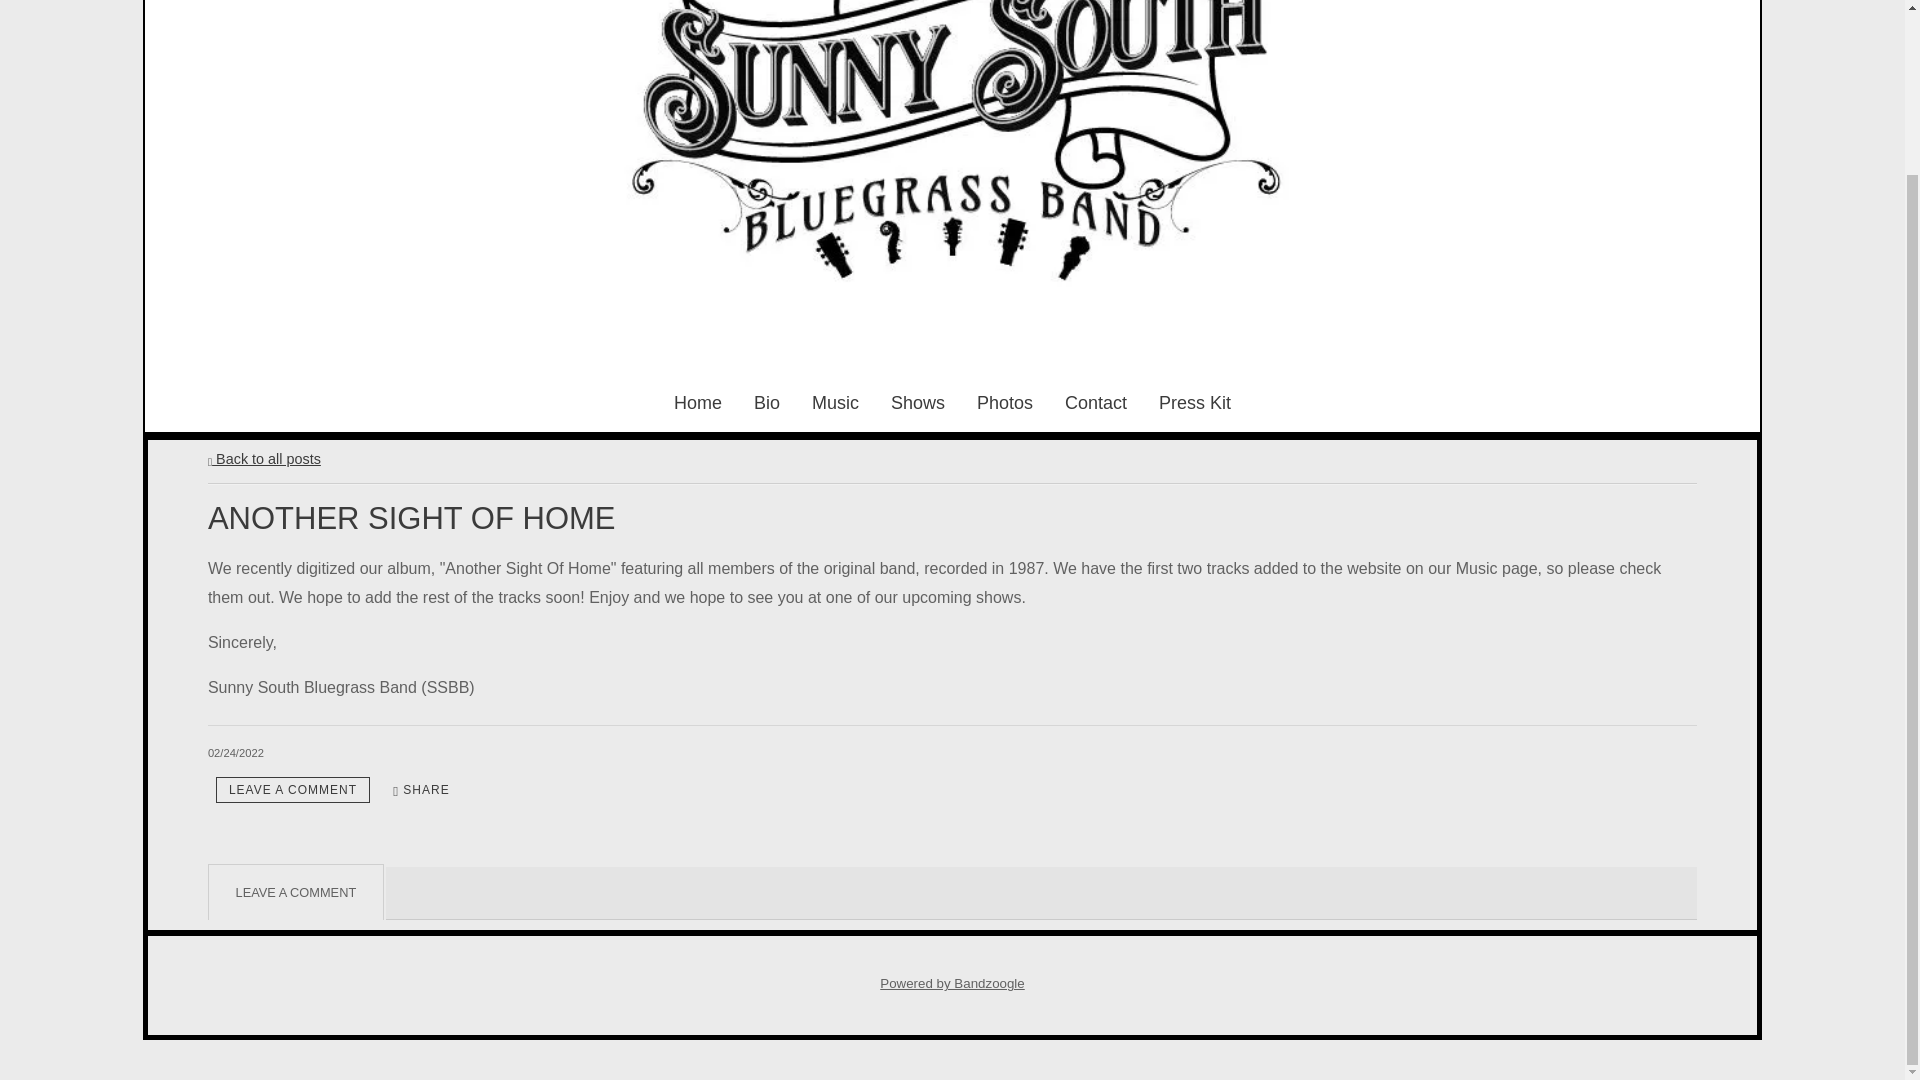  Describe the element at coordinates (1194, 402) in the screenshot. I see `Press Kit` at that location.